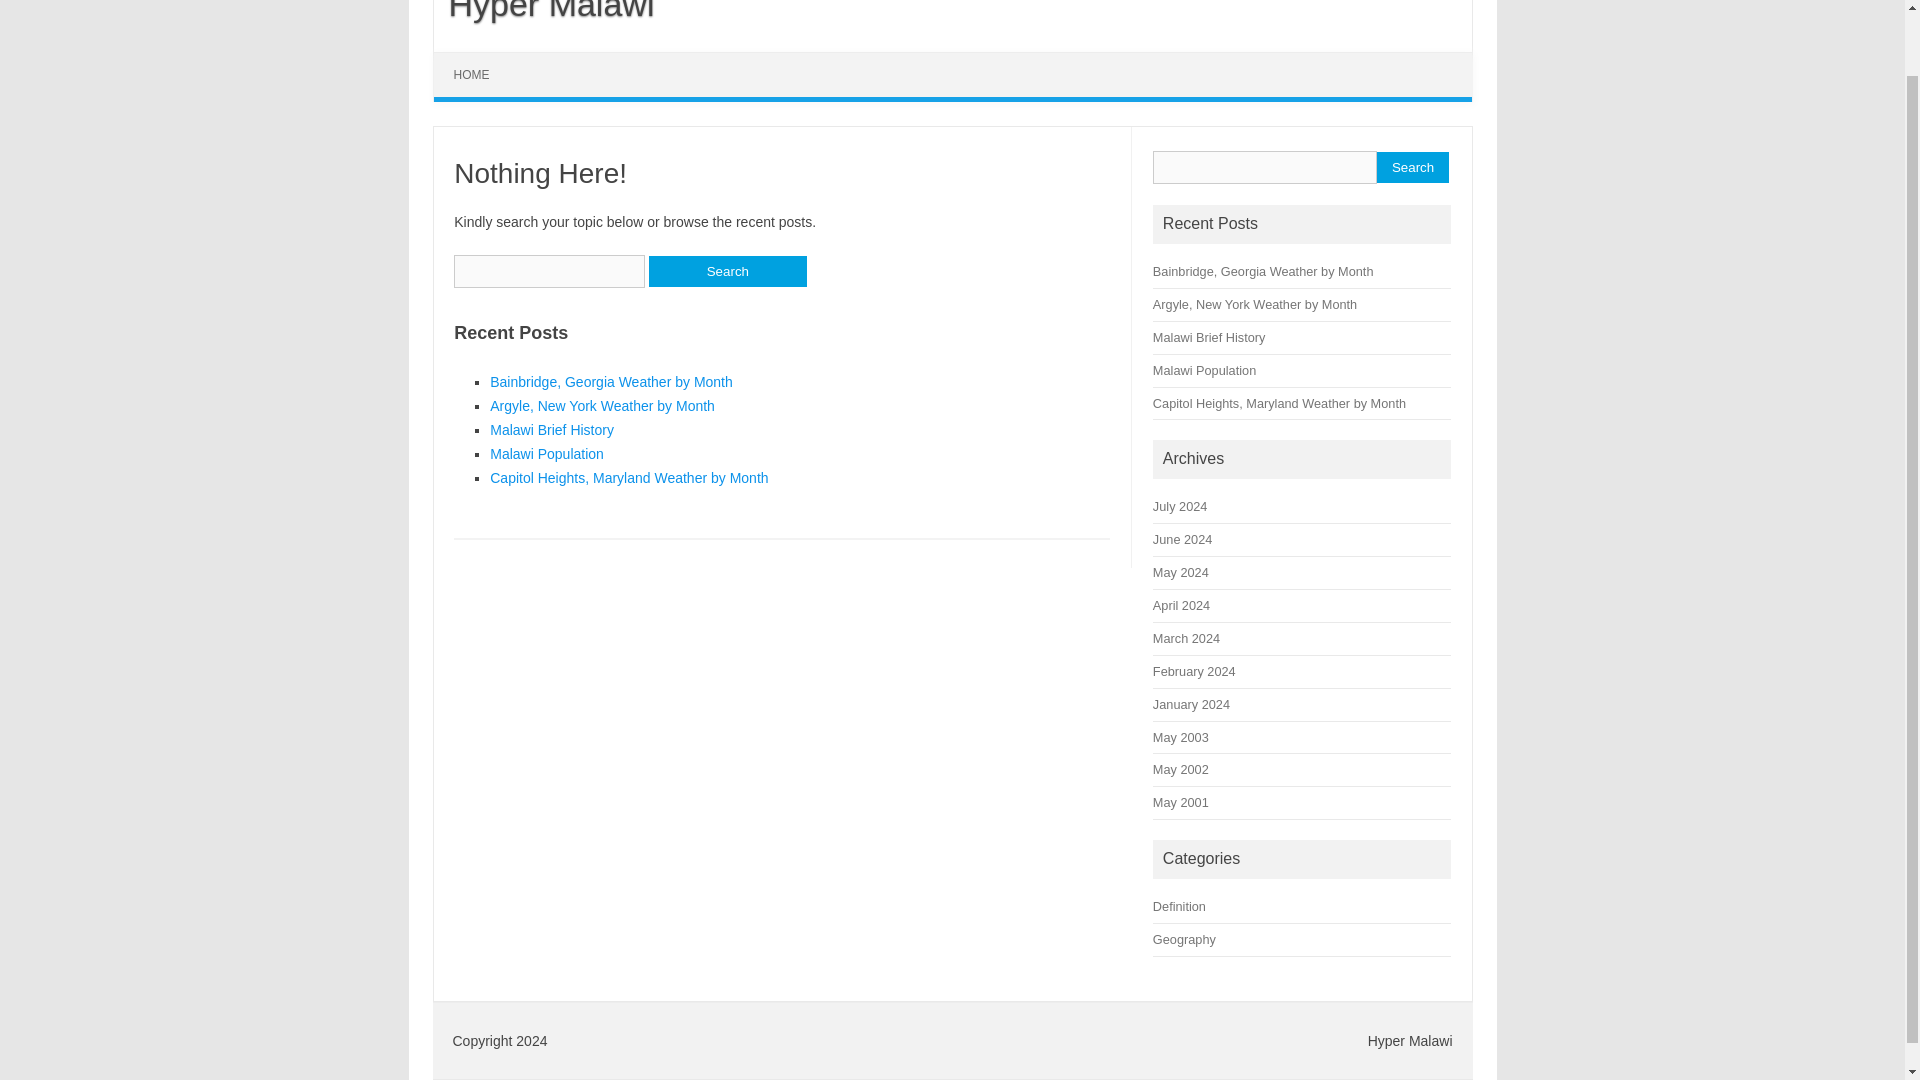 The width and height of the screenshot is (1920, 1080). Describe the element at coordinates (1209, 337) in the screenshot. I see `Malawi Brief History` at that location.